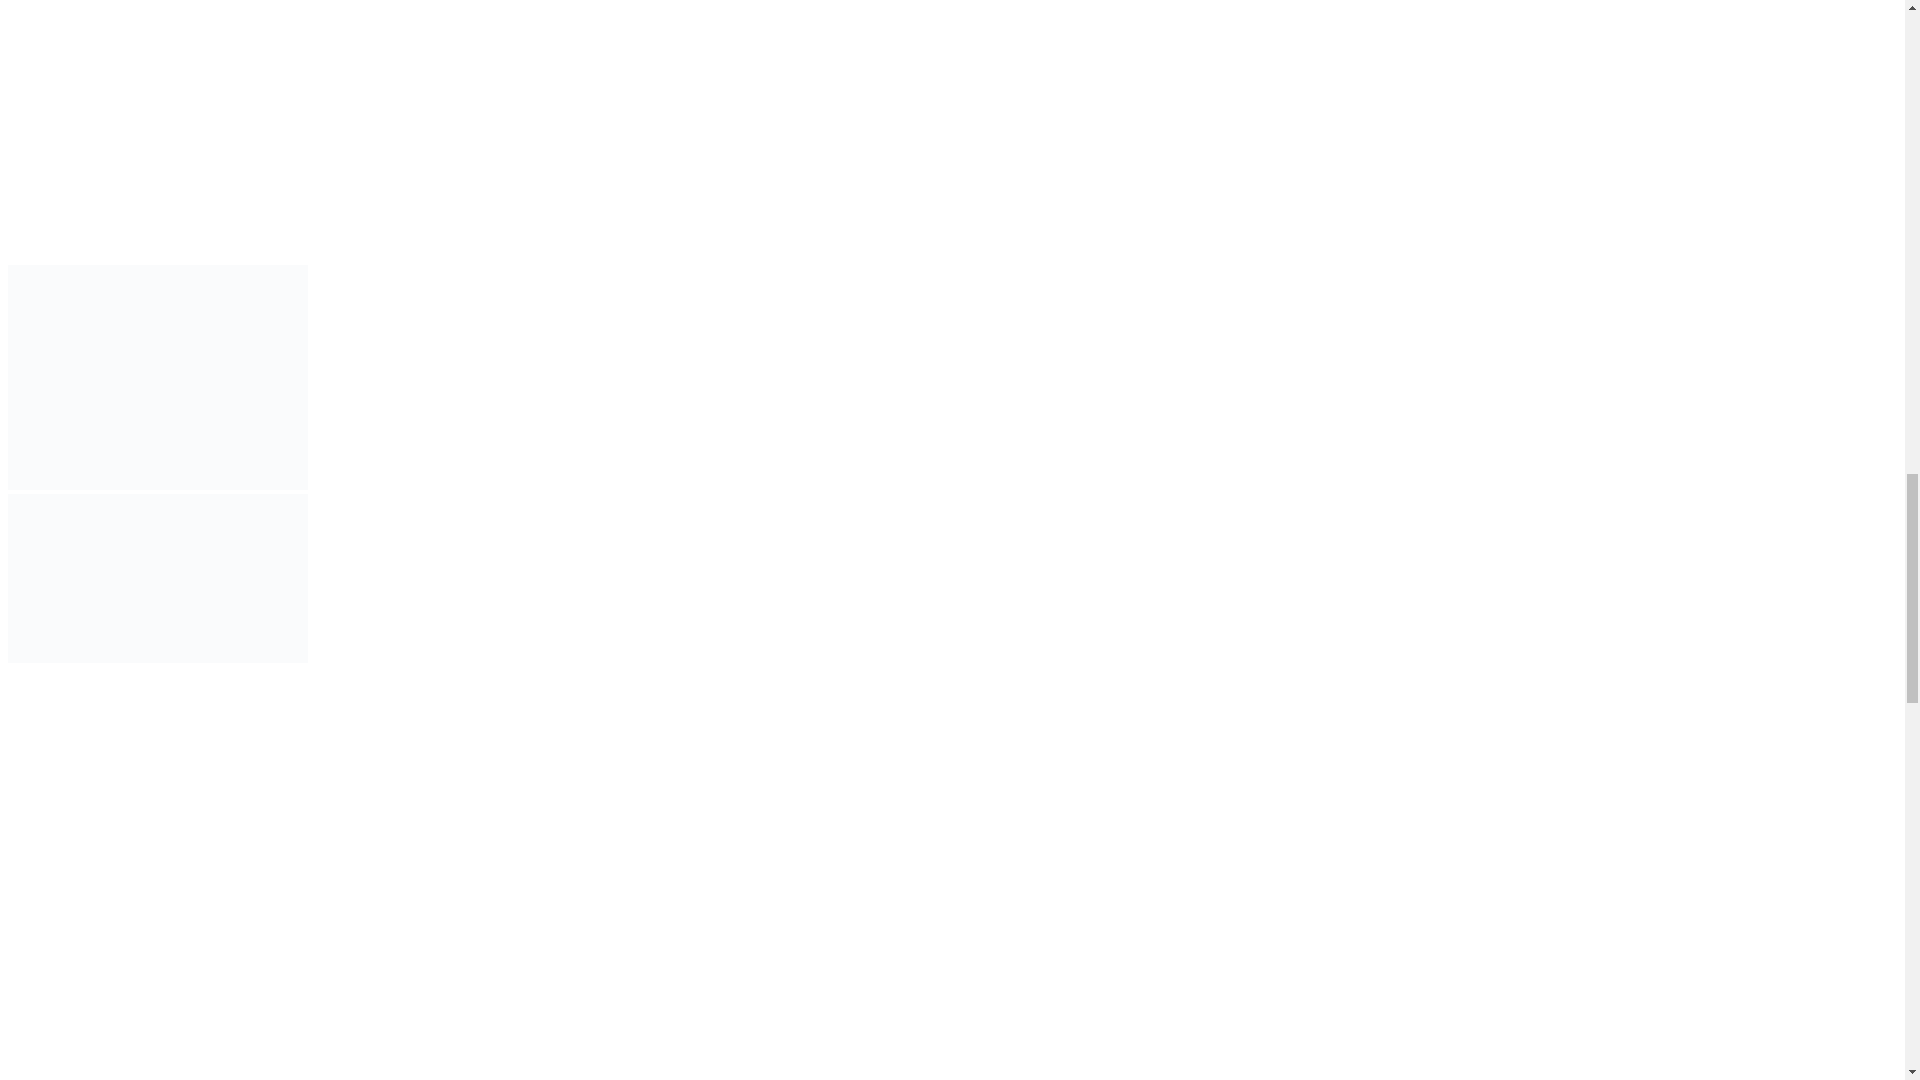 This screenshot has height=1080, width=1920. Describe the element at coordinates (72, 812) in the screenshot. I see `July 27, 2024` at that location.